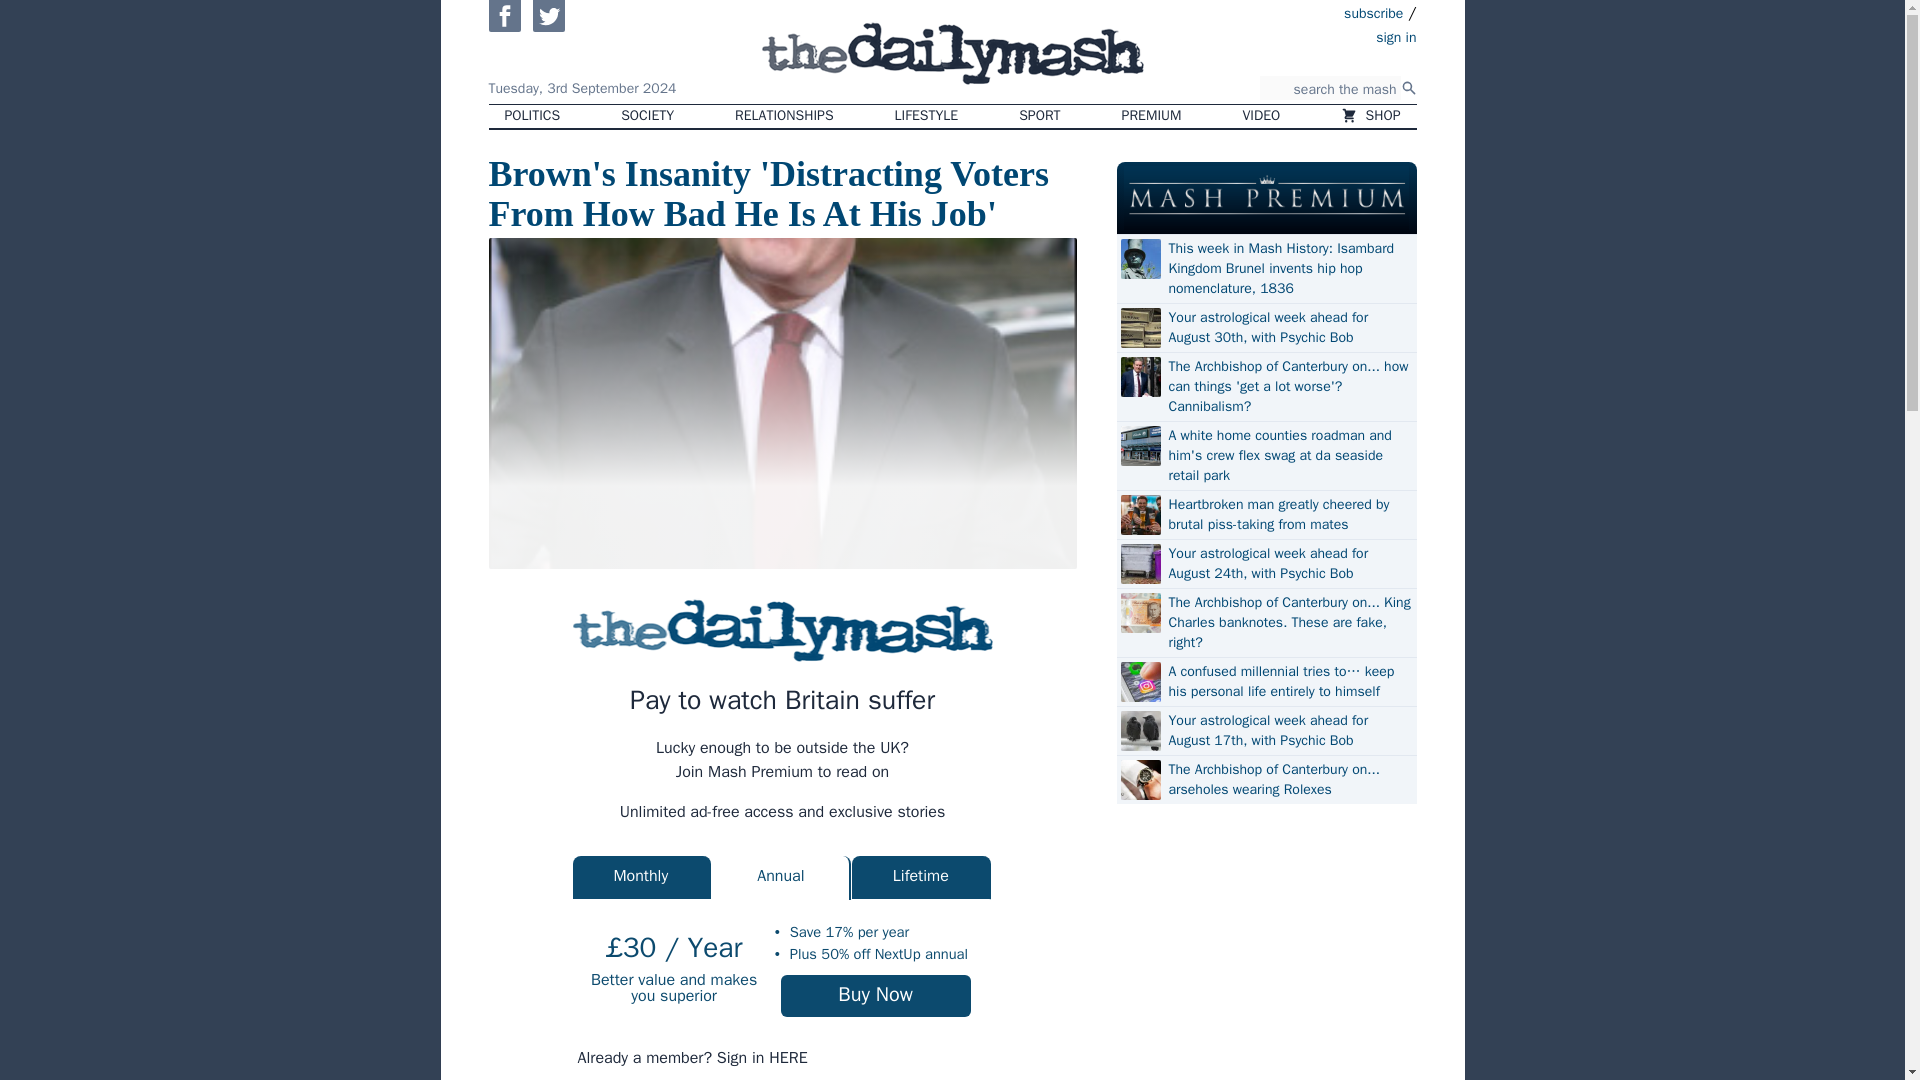  What do you see at coordinates (1374, 12) in the screenshot?
I see `subscribe` at bounding box center [1374, 12].